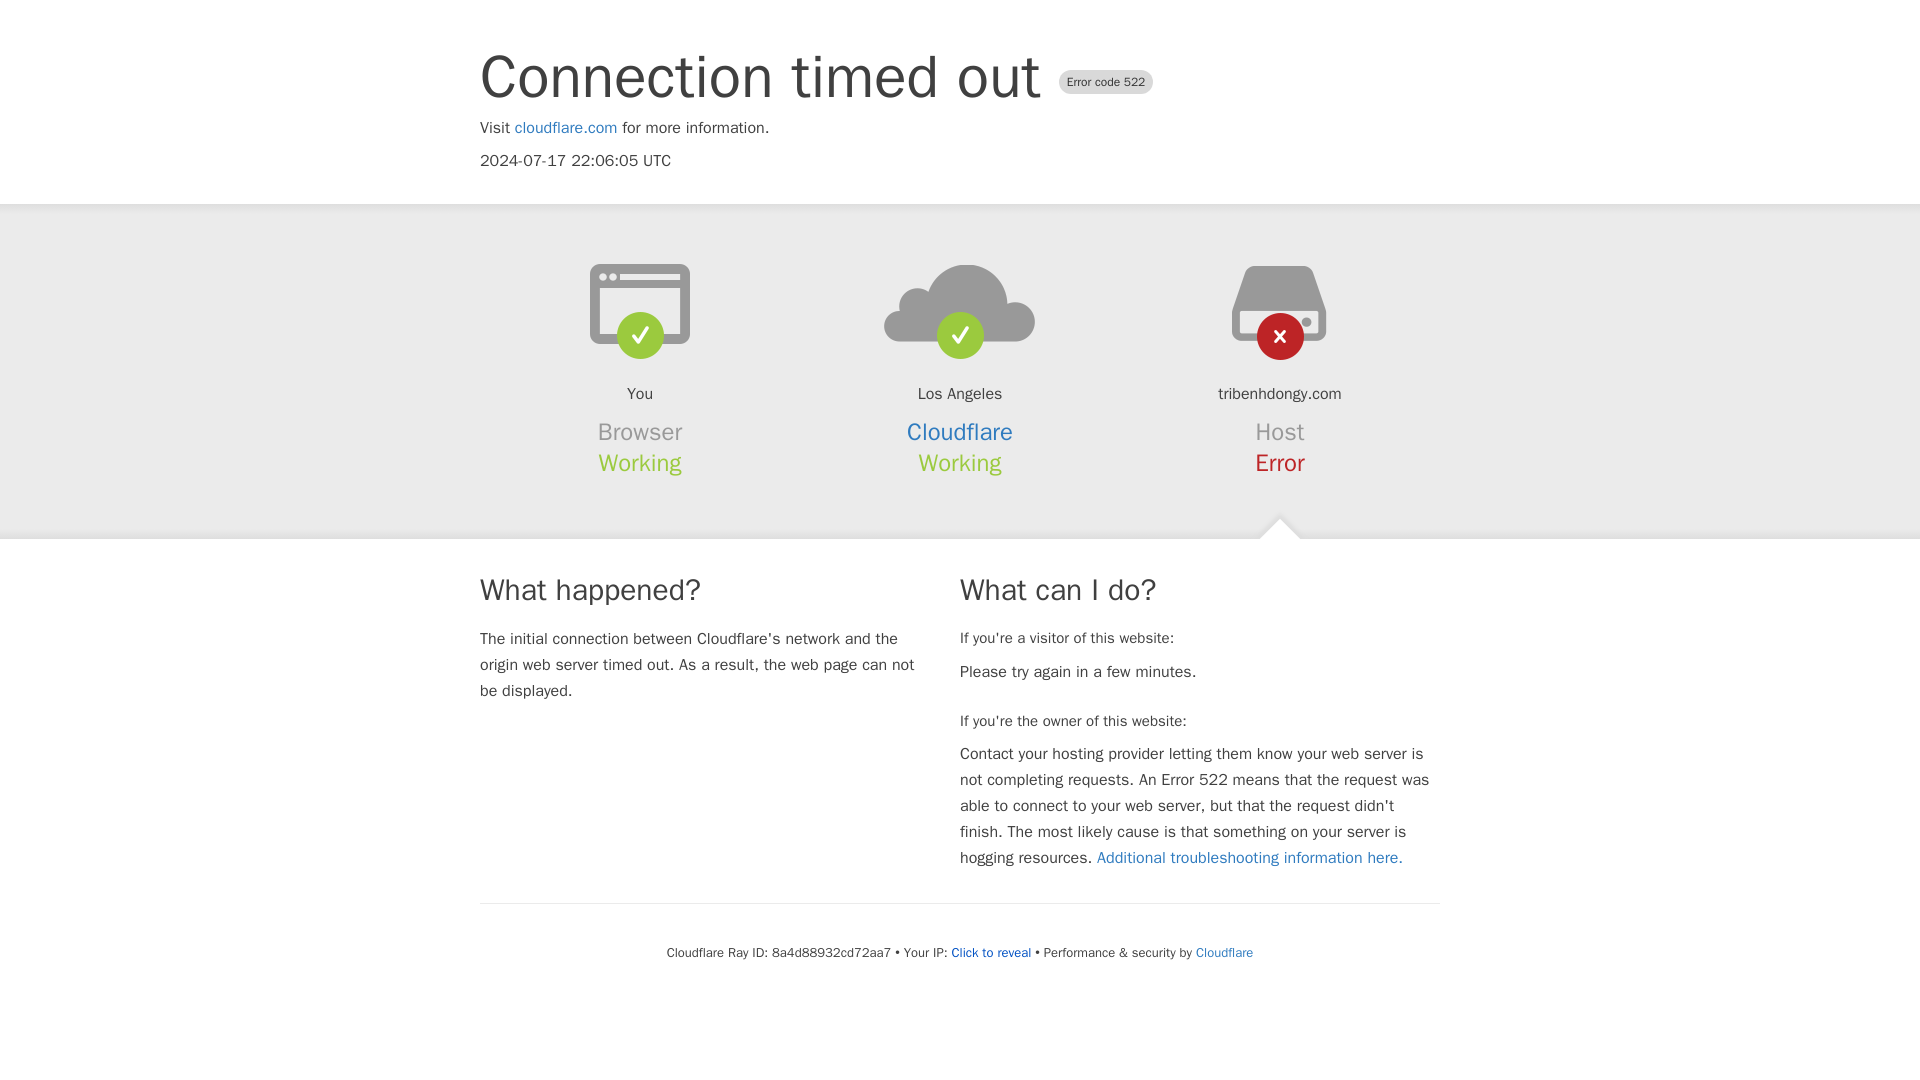  Describe the element at coordinates (1250, 858) in the screenshot. I see `Additional troubleshooting information here.` at that location.